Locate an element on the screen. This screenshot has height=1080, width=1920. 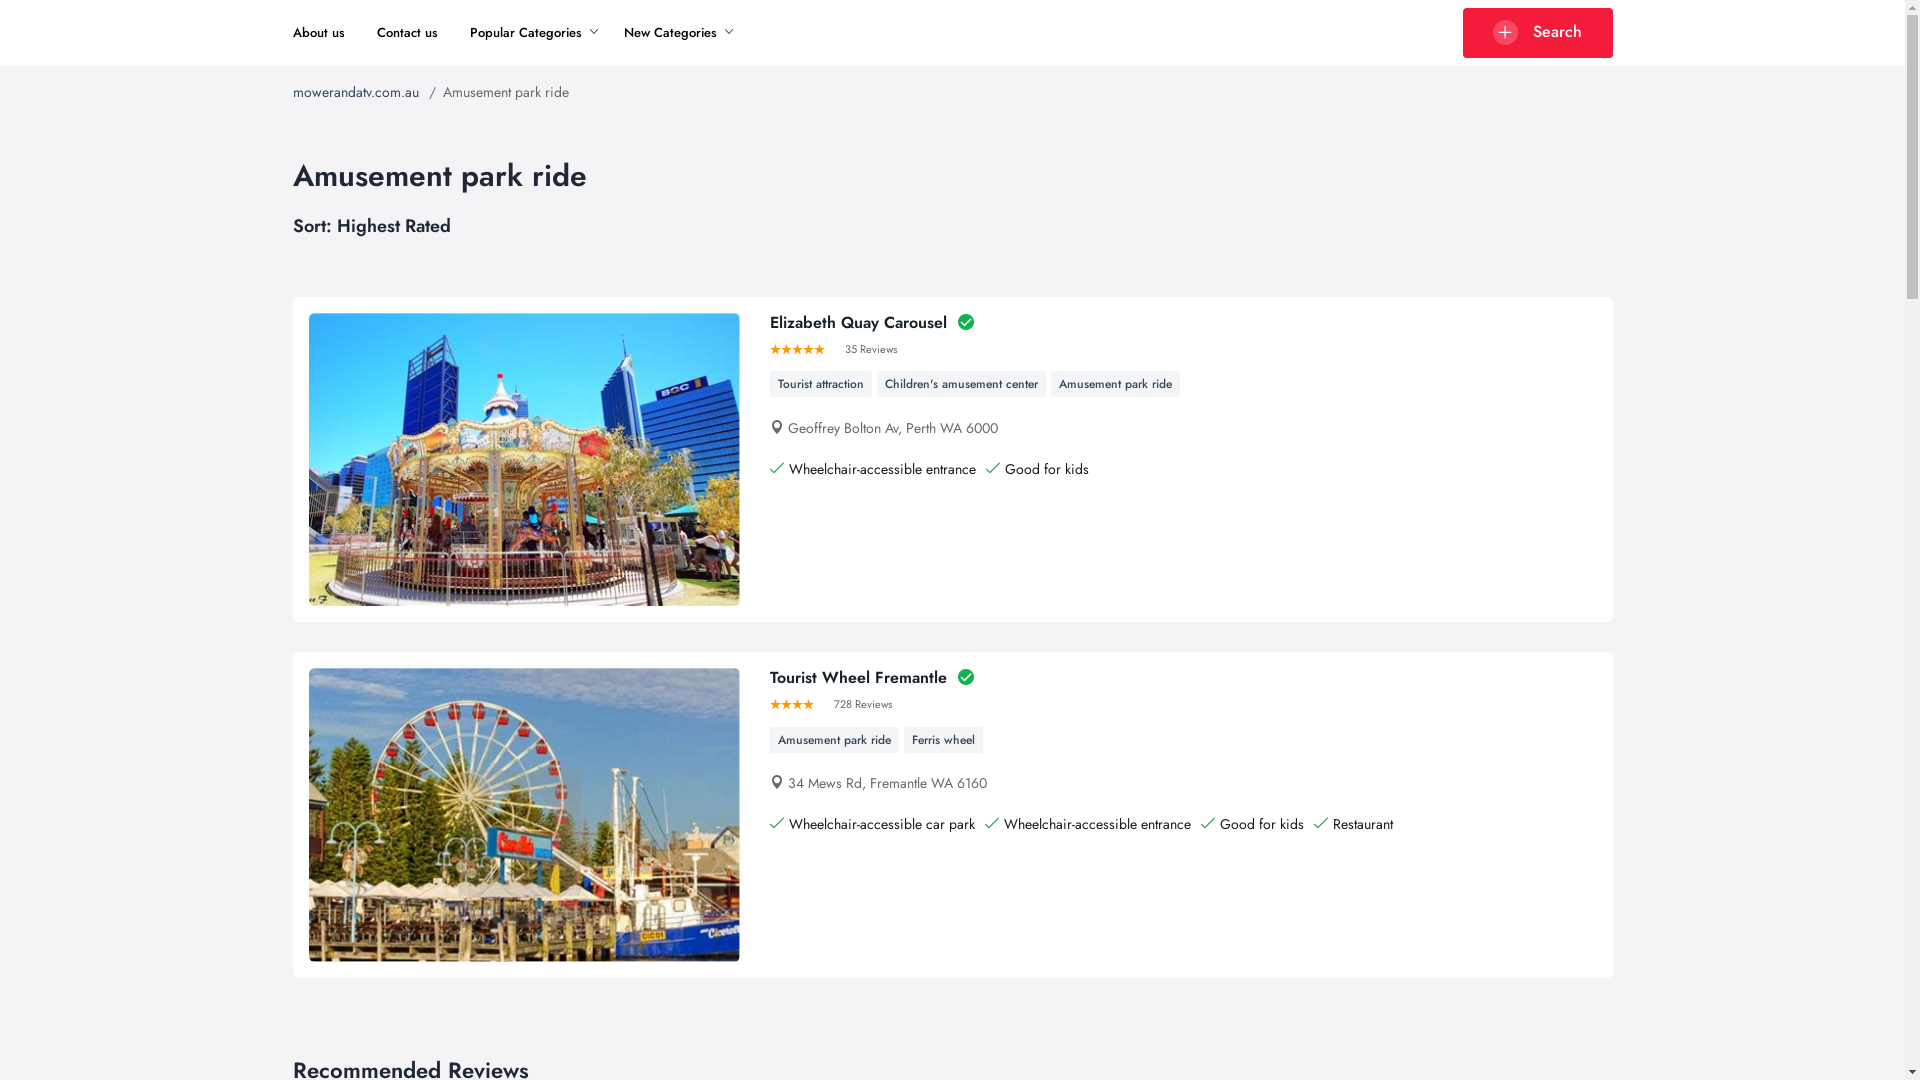
Tourist attraction is located at coordinates (821, 384).